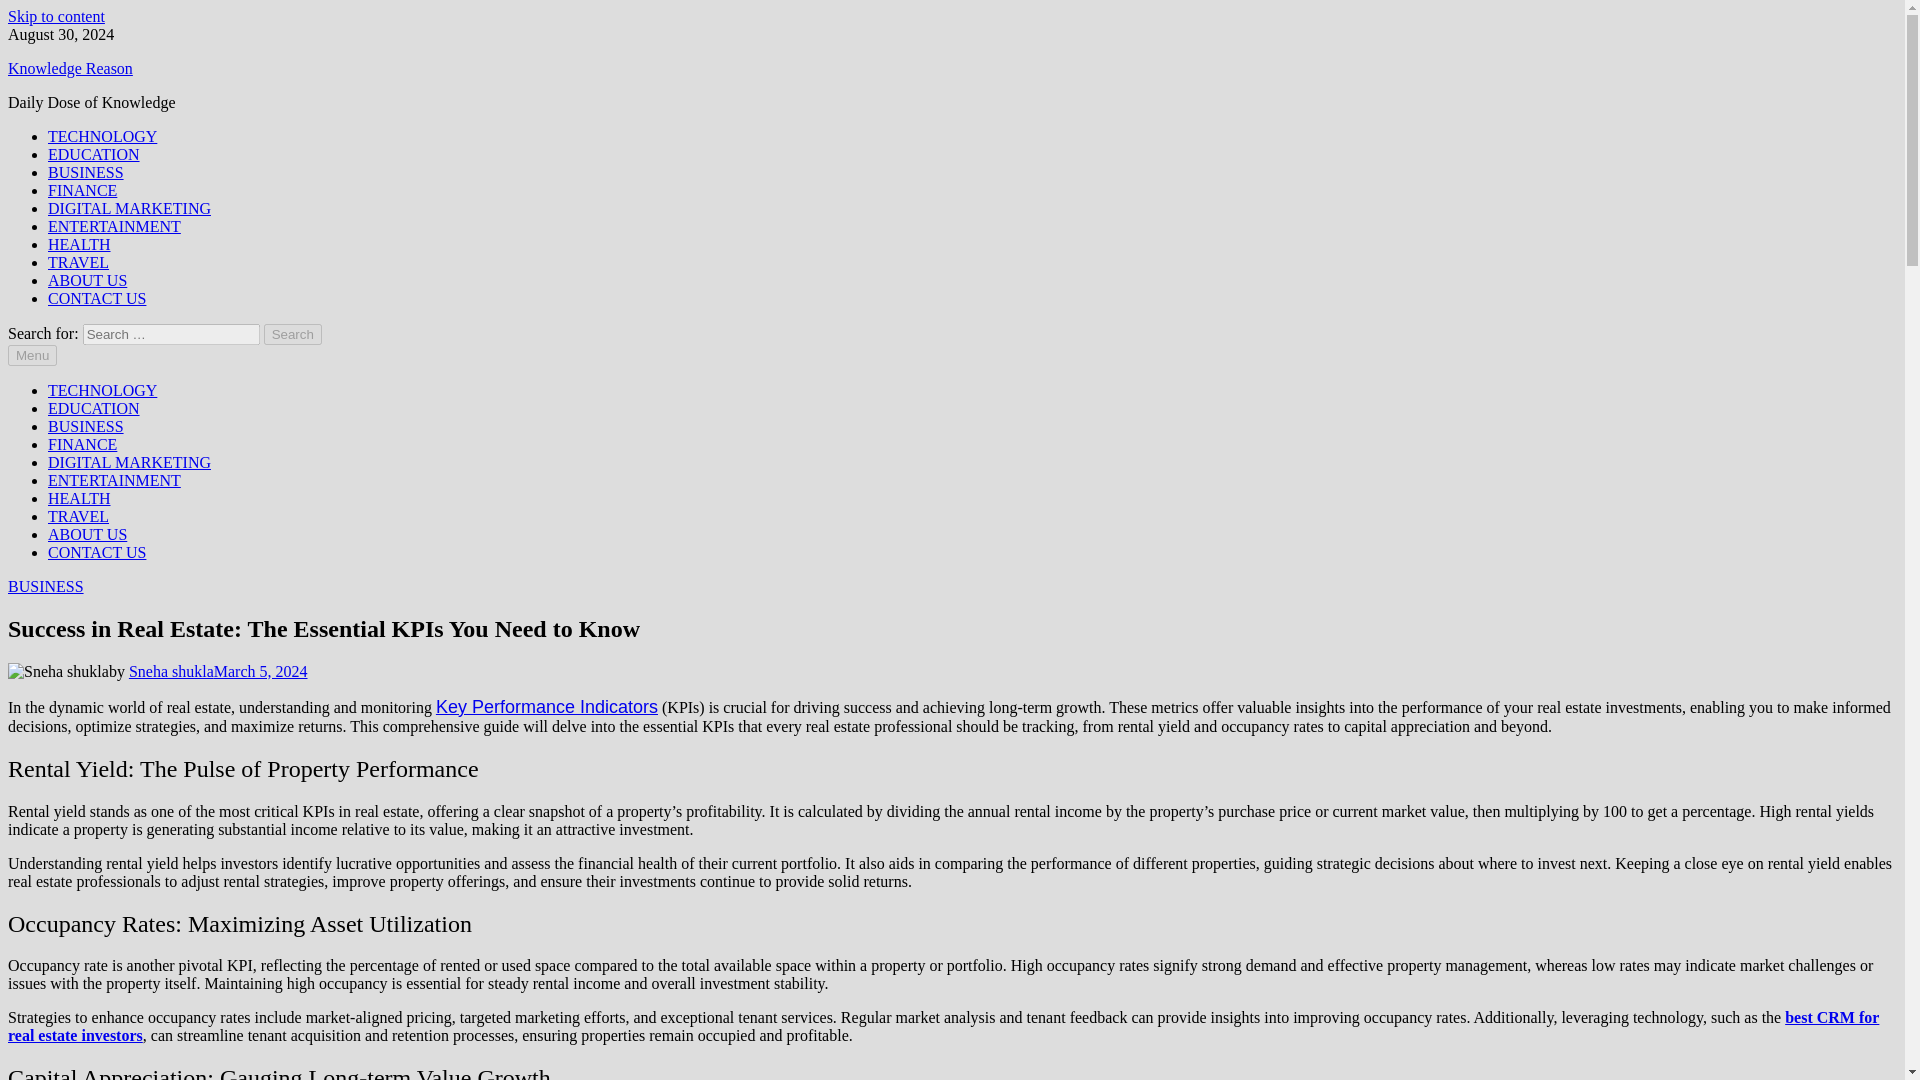  I want to click on March 5, 2024, so click(260, 672).